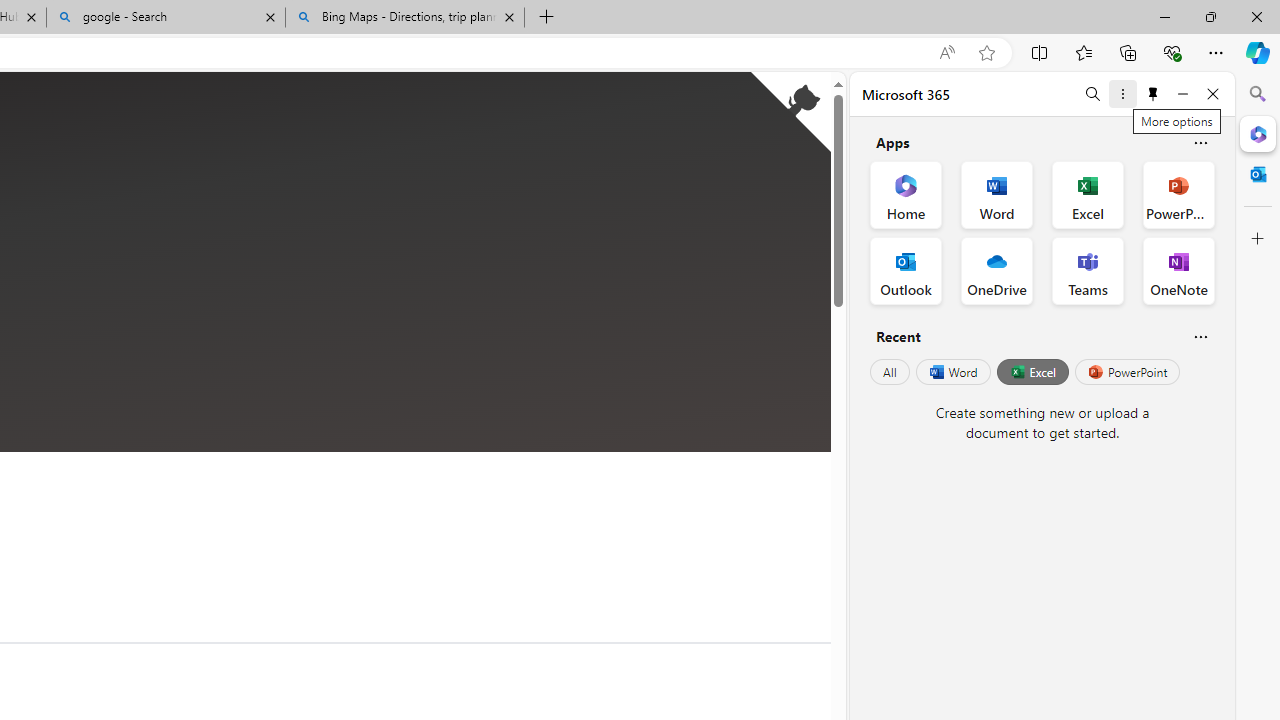 This screenshot has height=720, width=1280. What do you see at coordinates (1200, 336) in the screenshot?
I see `Is this helpful?` at bounding box center [1200, 336].